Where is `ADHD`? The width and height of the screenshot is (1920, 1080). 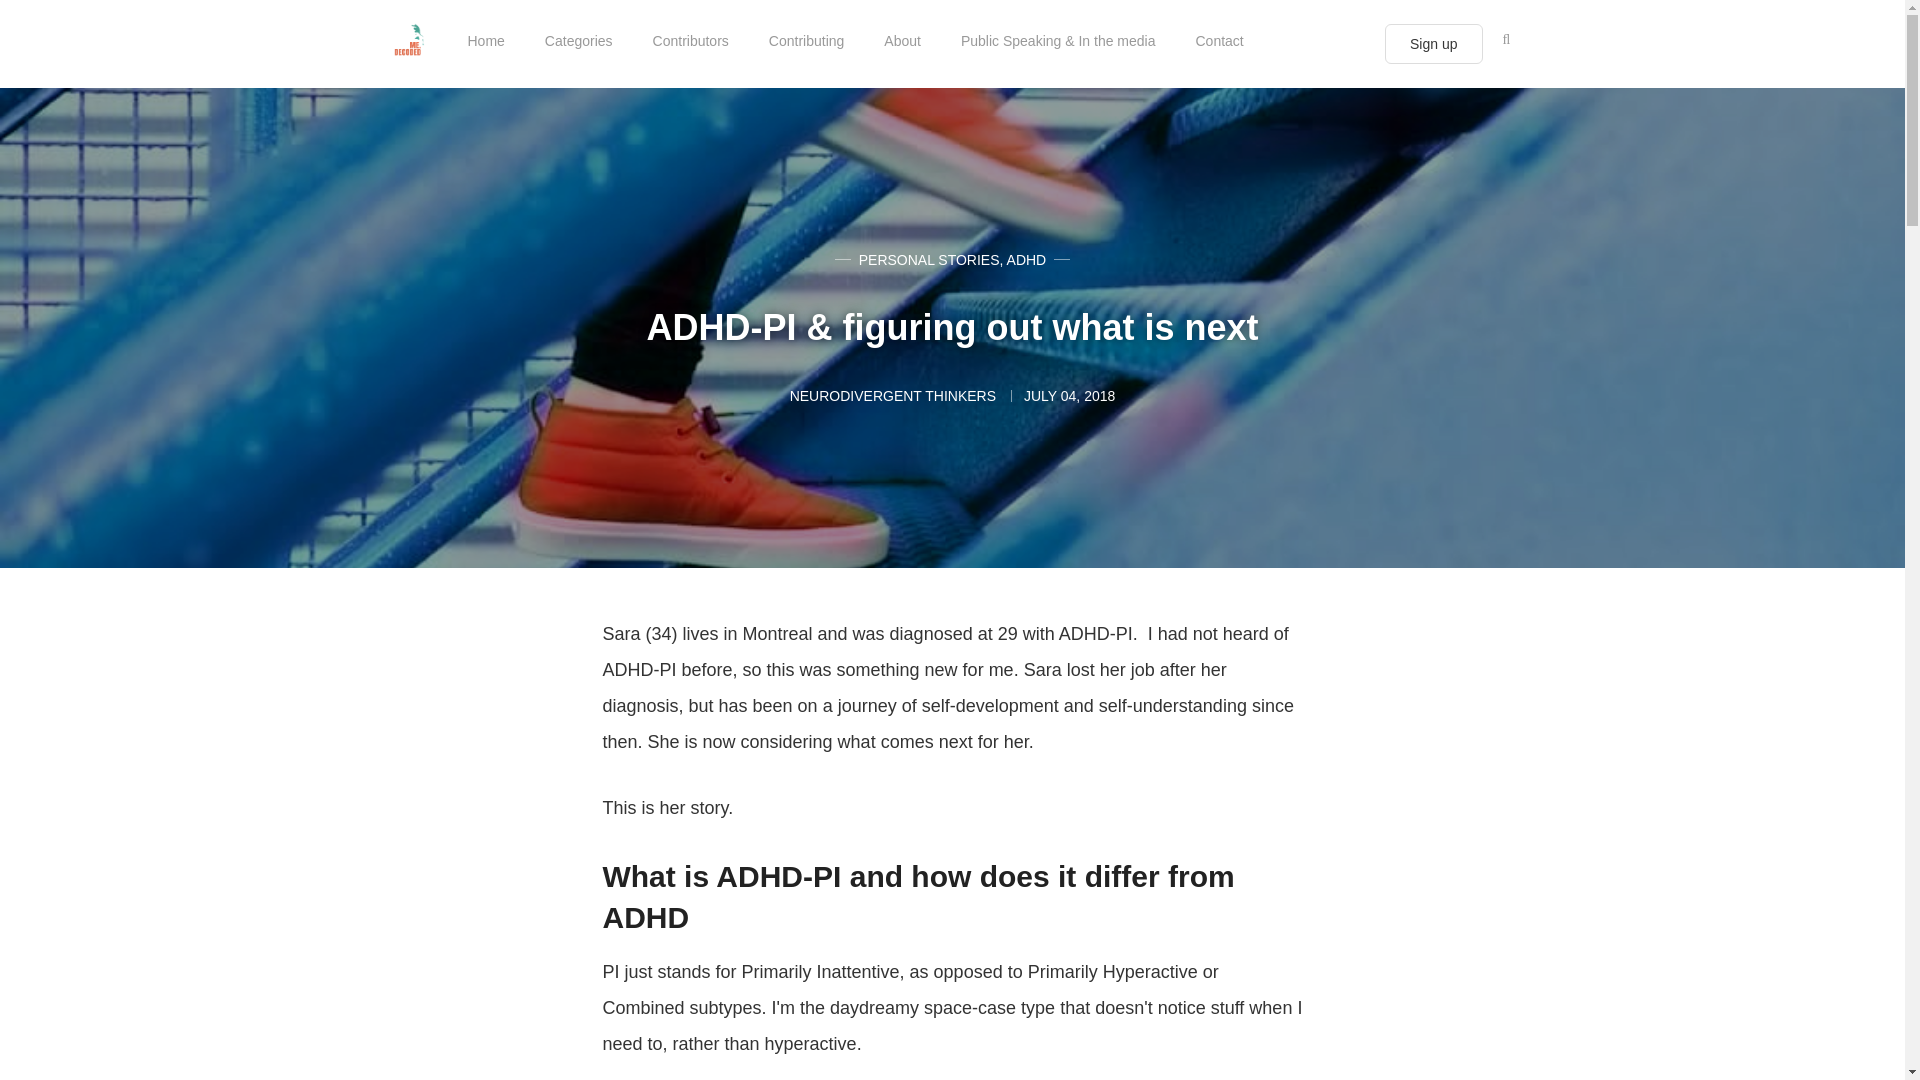
ADHD is located at coordinates (1026, 259).